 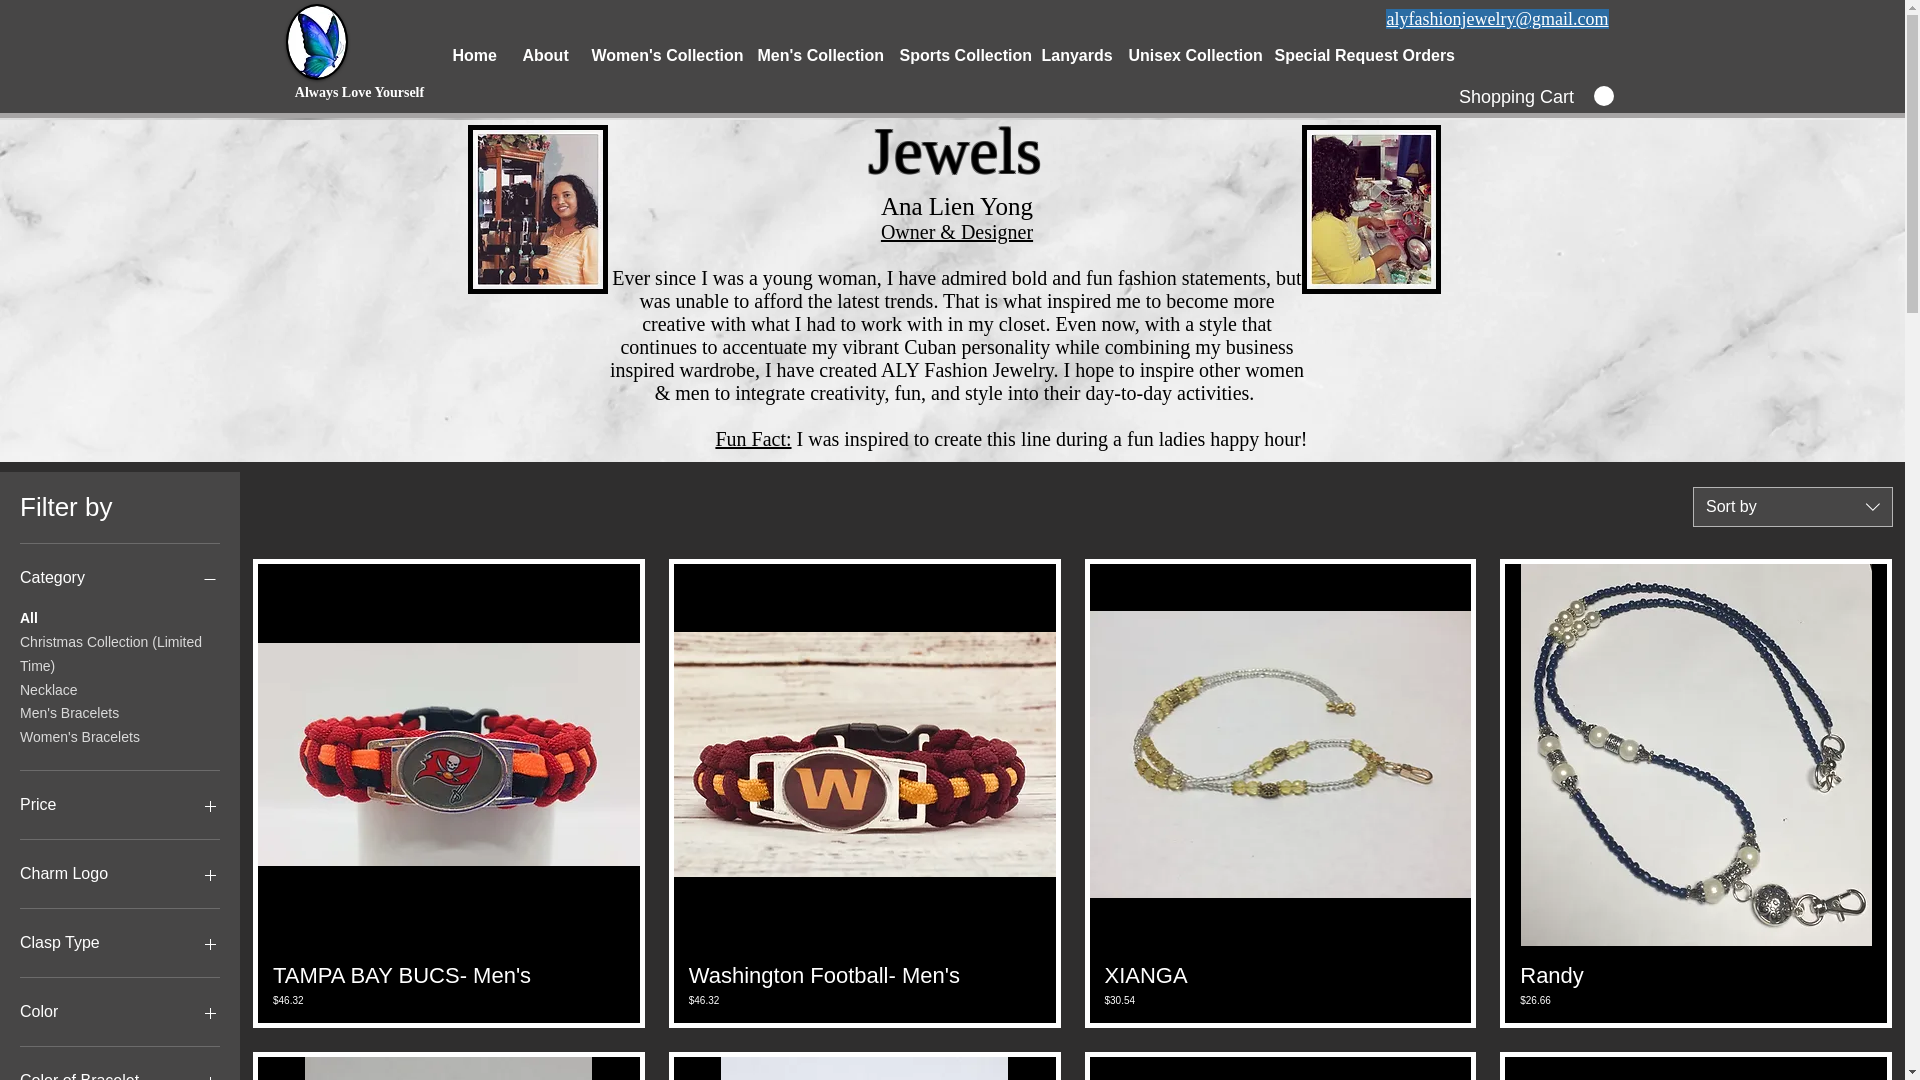 I want to click on Charm Logo, so click(x=120, y=873).